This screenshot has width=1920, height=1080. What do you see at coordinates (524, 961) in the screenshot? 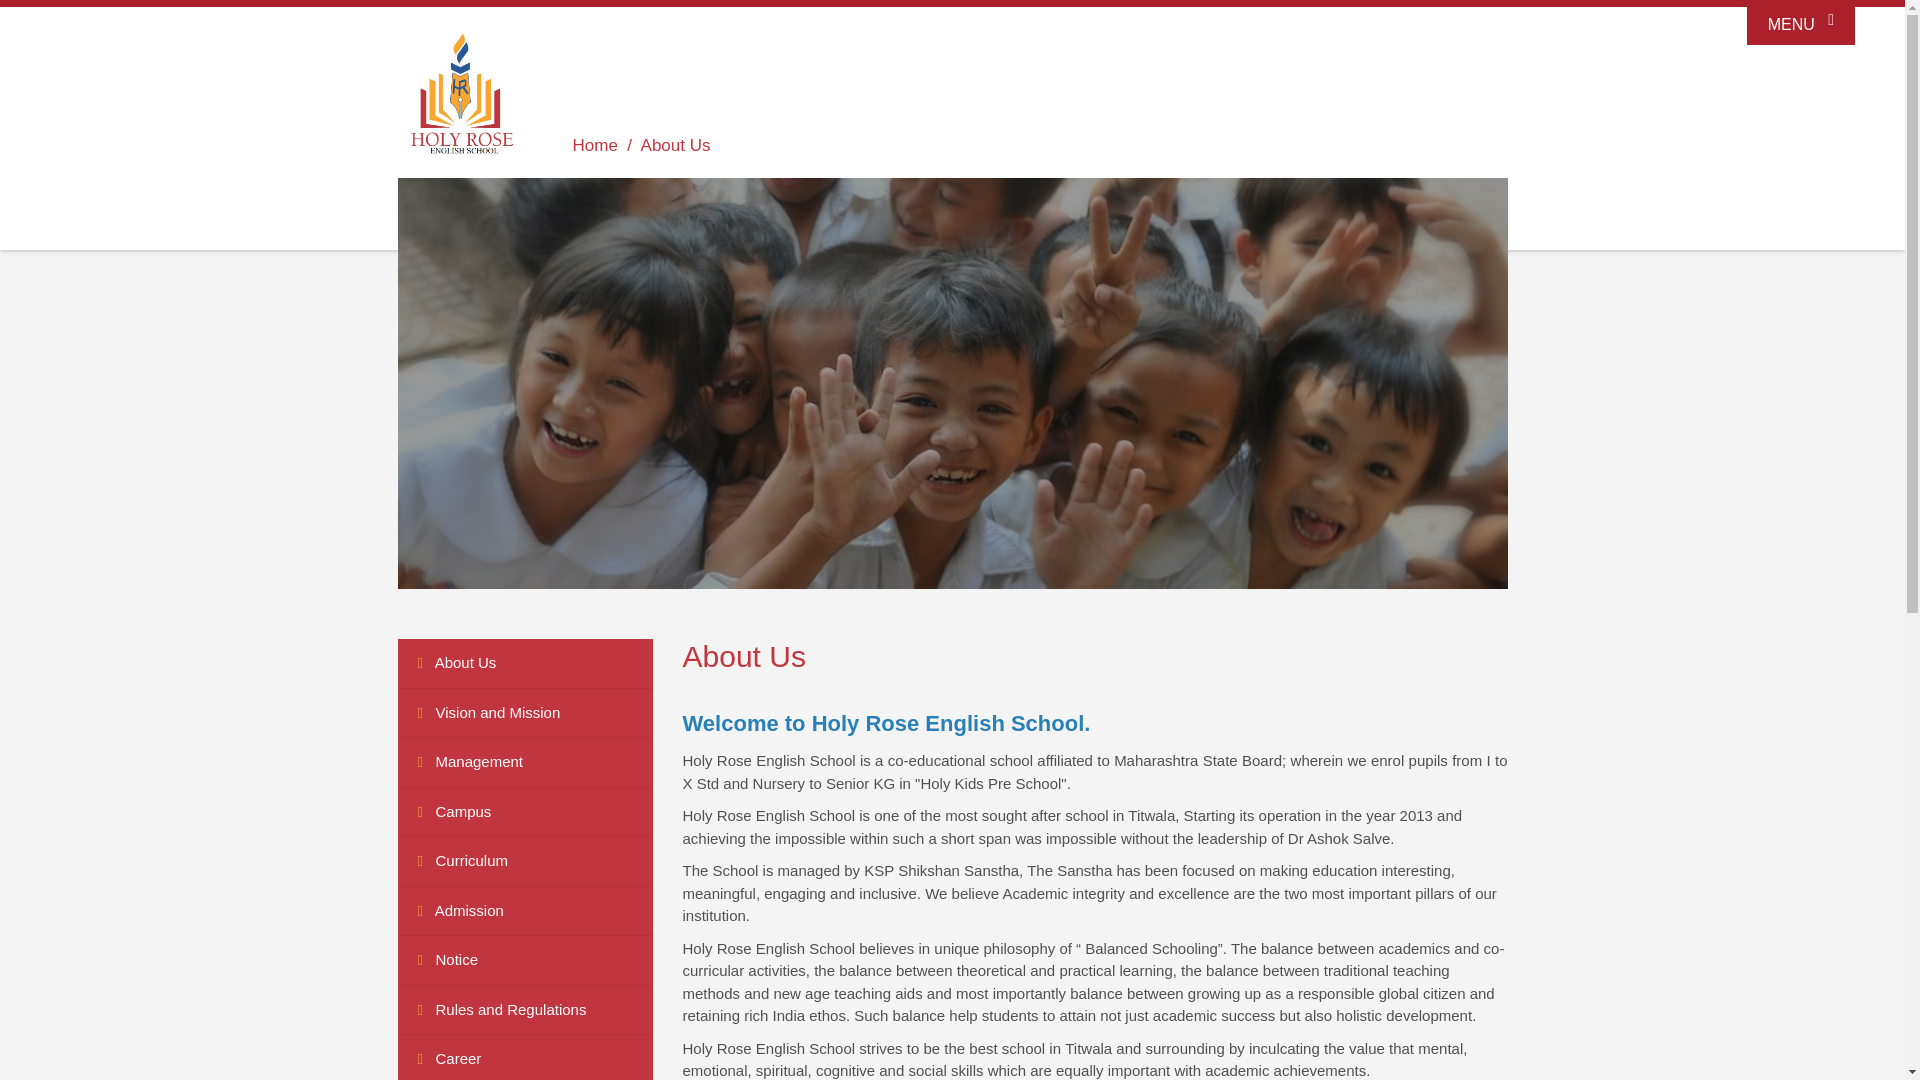
I see `  Notice` at bounding box center [524, 961].